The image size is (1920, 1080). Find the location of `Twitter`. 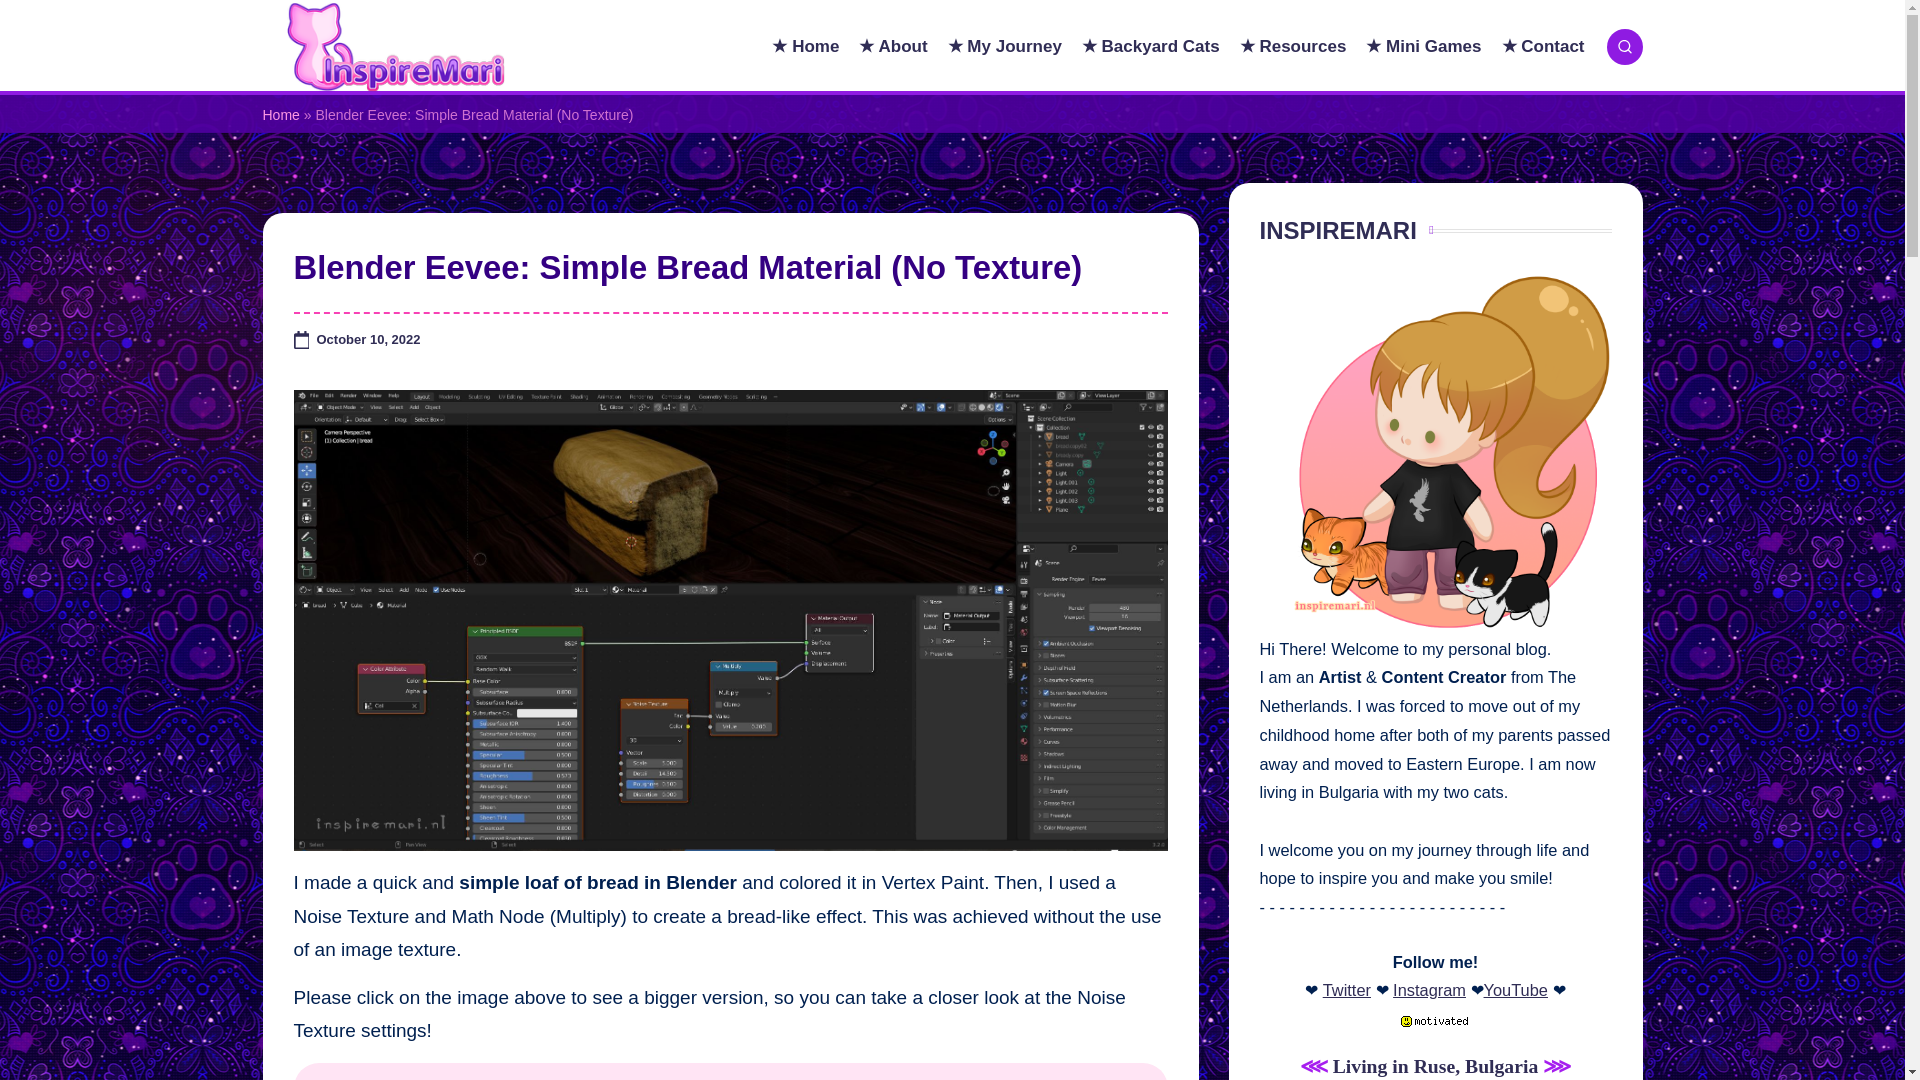

Twitter is located at coordinates (1346, 990).